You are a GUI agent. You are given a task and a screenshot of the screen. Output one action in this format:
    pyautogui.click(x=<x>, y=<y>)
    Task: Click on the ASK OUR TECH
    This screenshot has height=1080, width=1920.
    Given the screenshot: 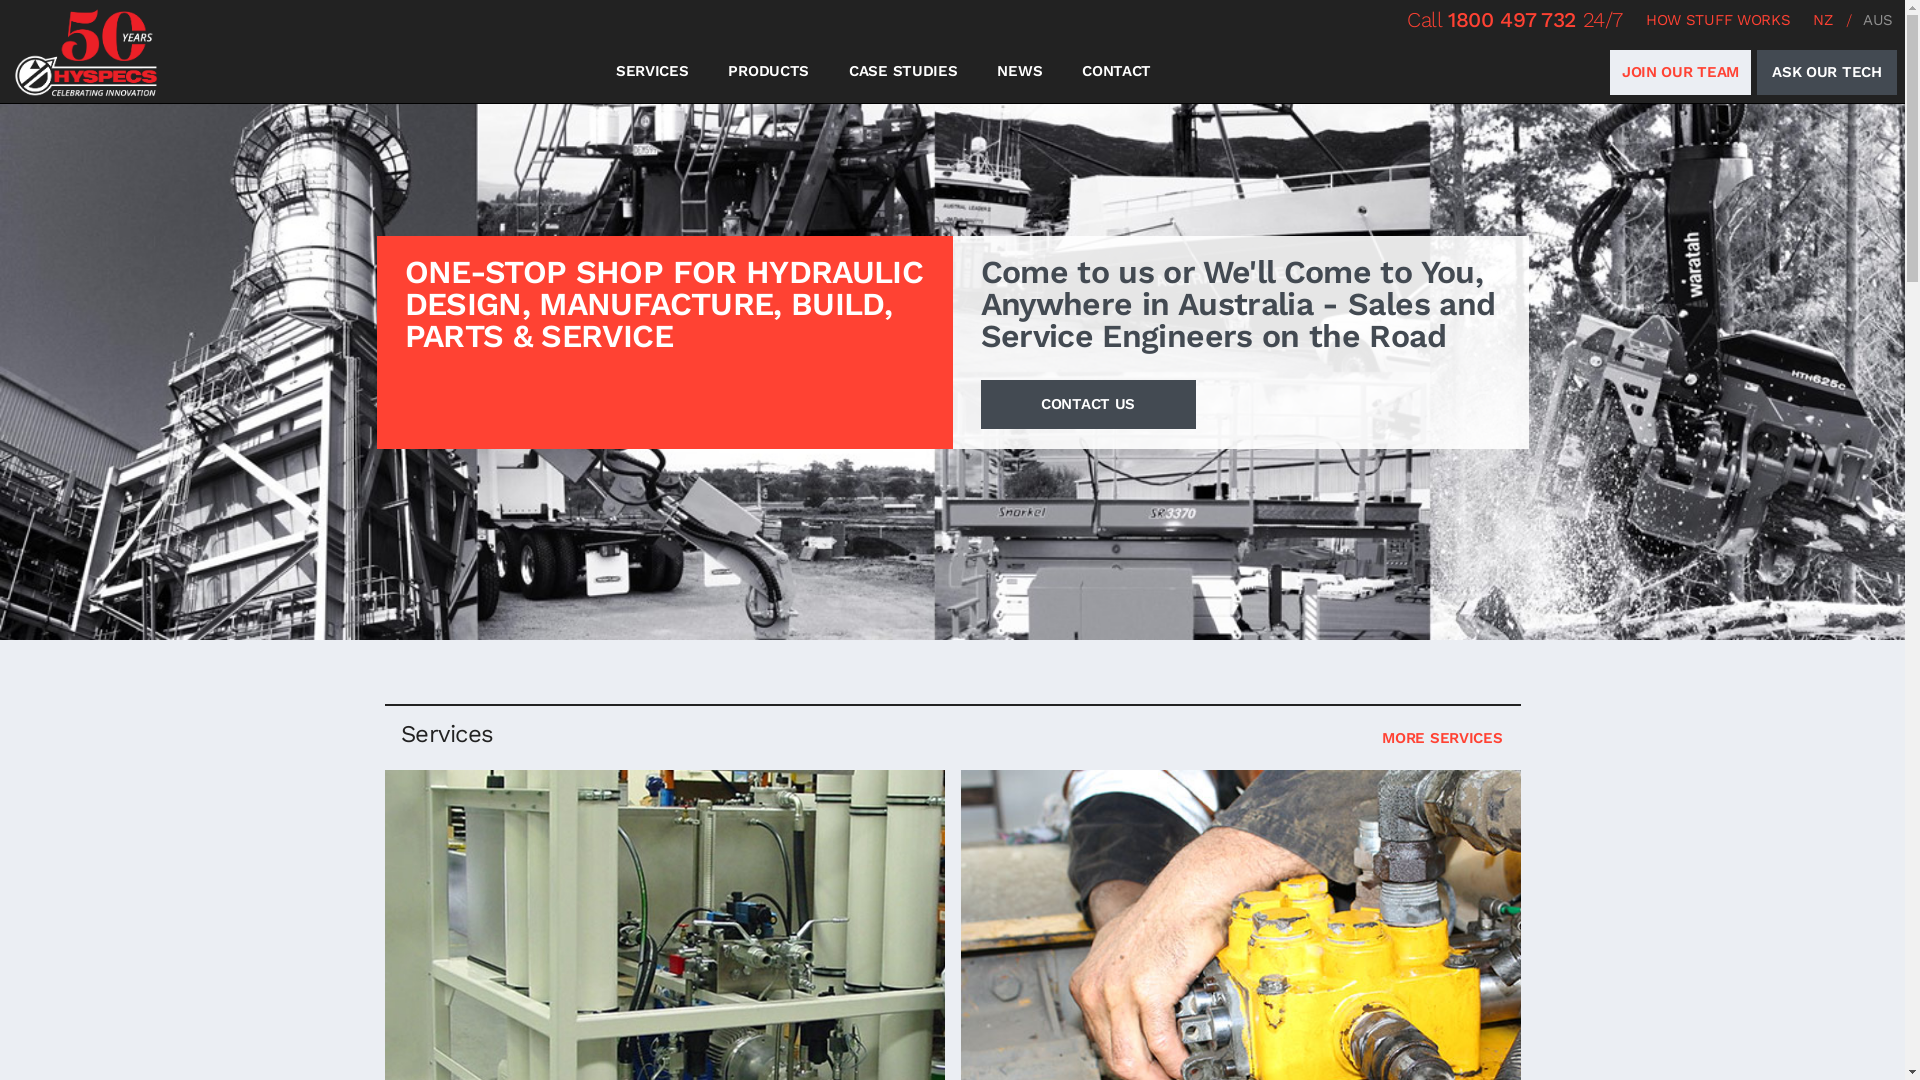 What is the action you would take?
    pyautogui.click(x=1827, y=72)
    